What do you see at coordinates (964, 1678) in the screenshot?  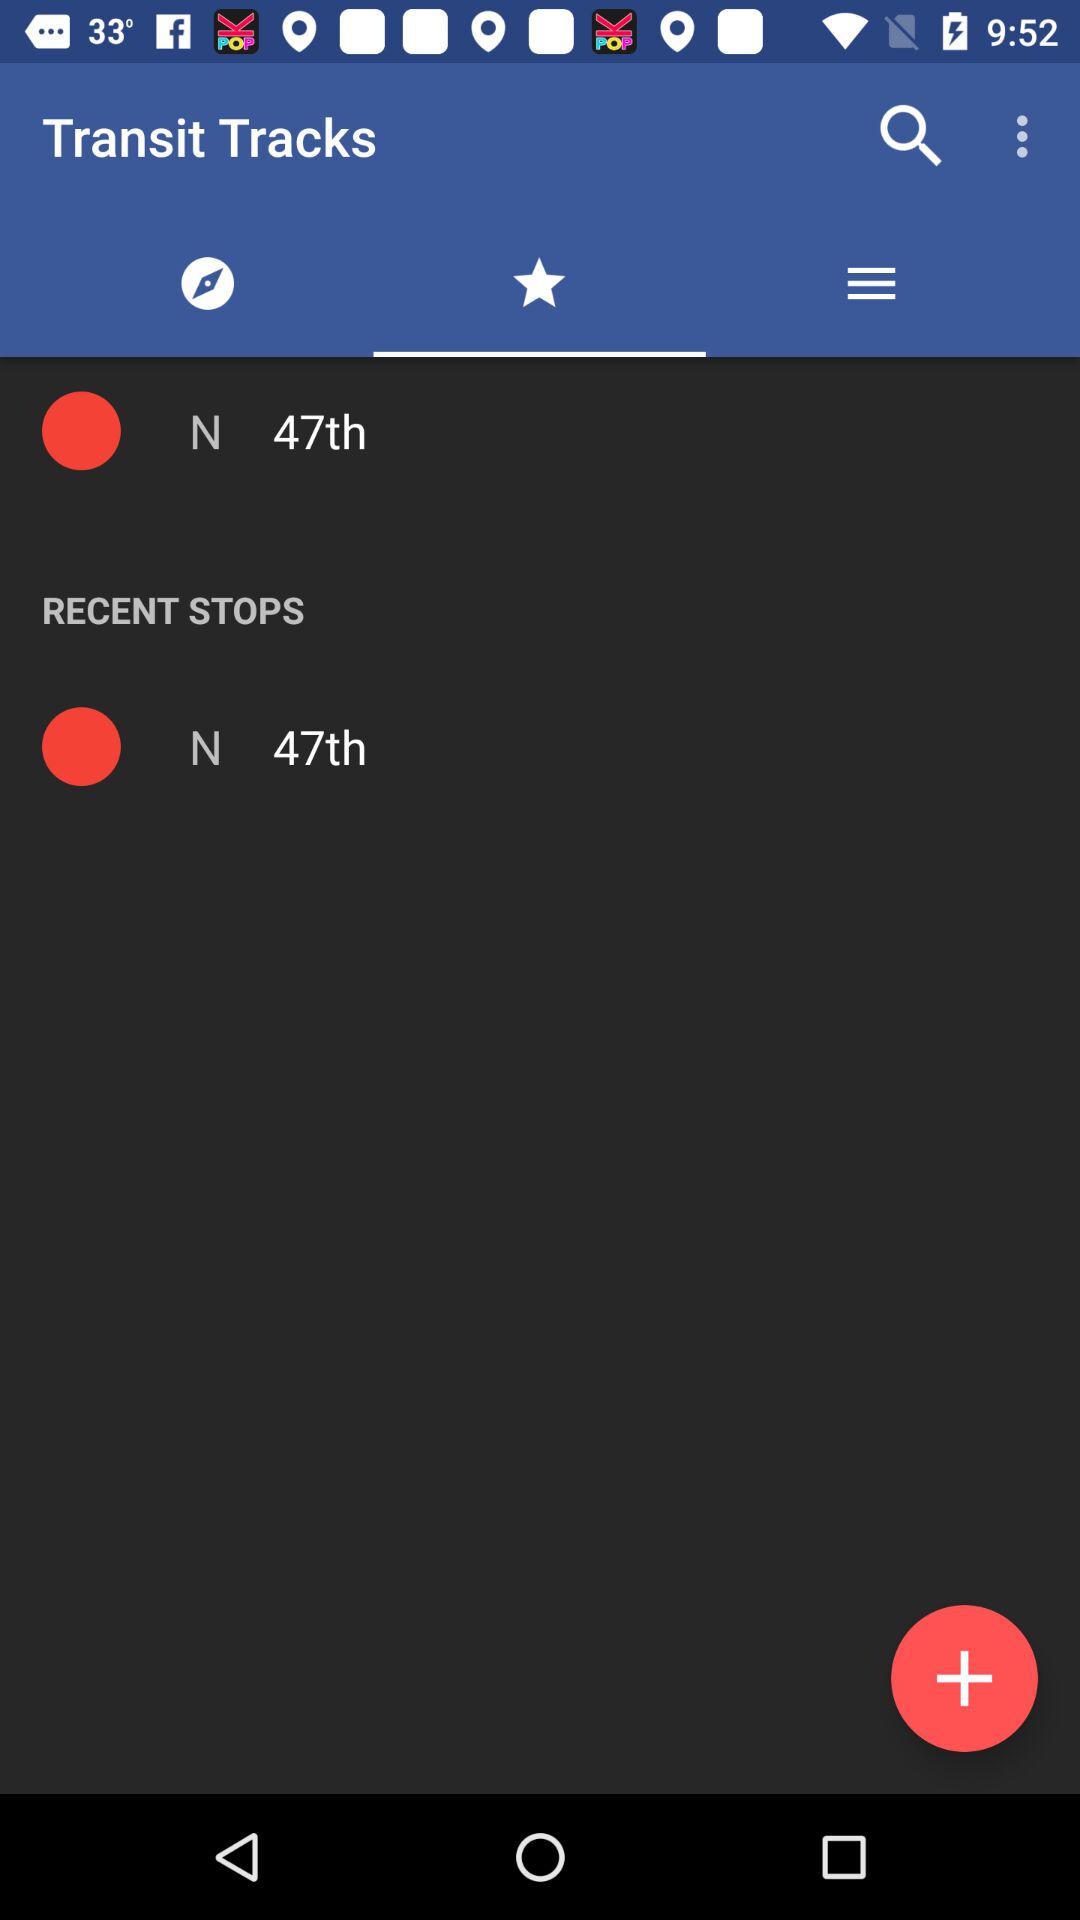 I see `add new data` at bounding box center [964, 1678].